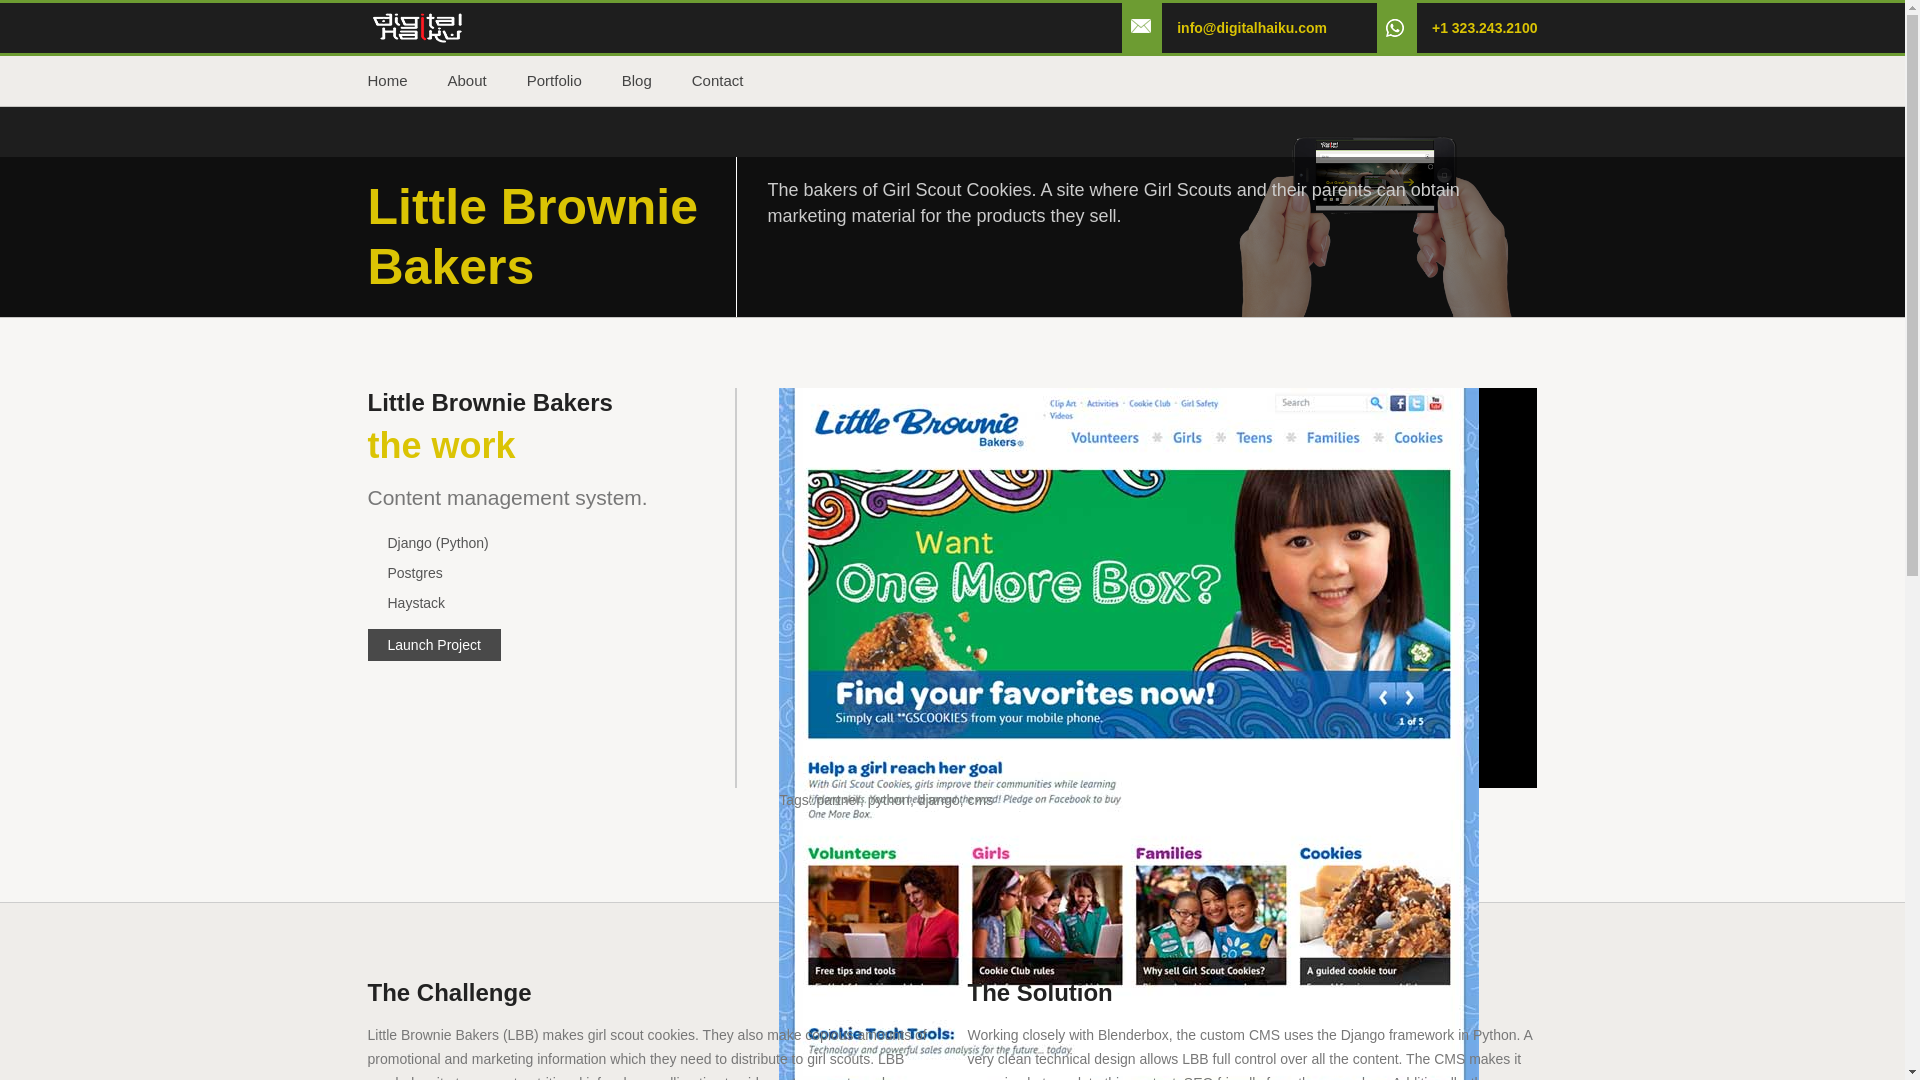 The height and width of the screenshot is (1080, 1920). Describe the element at coordinates (418, 26) in the screenshot. I see `Back to Home` at that location.